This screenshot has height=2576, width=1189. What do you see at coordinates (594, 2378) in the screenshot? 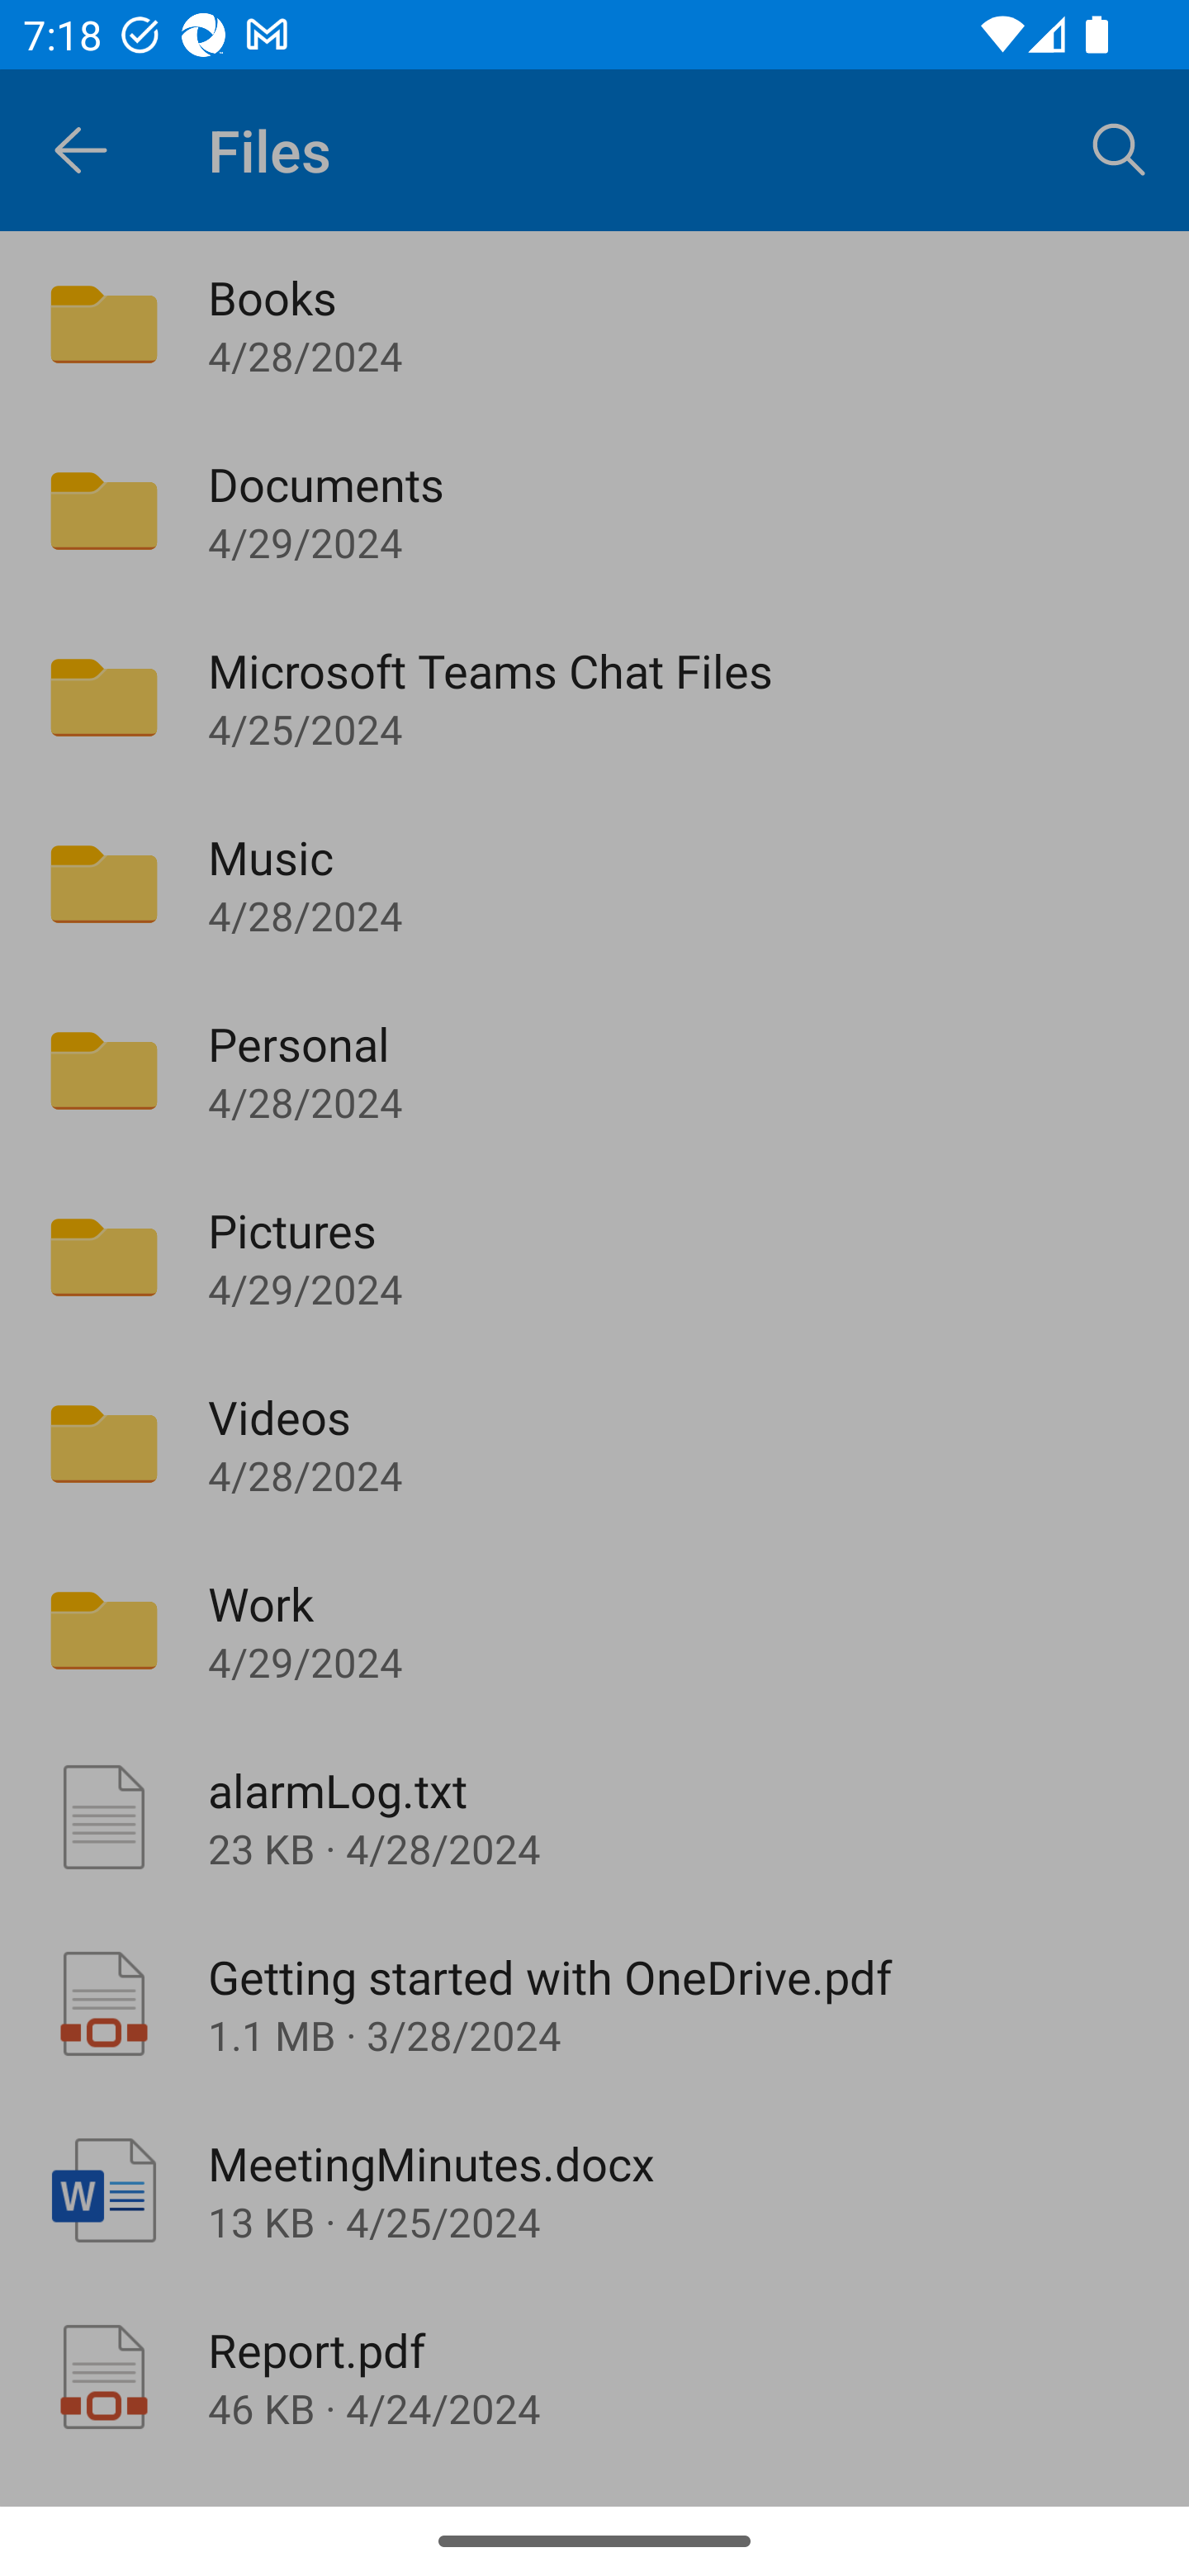
I see `Report.pdf 46 KB · 4/24/2024` at bounding box center [594, 2378].